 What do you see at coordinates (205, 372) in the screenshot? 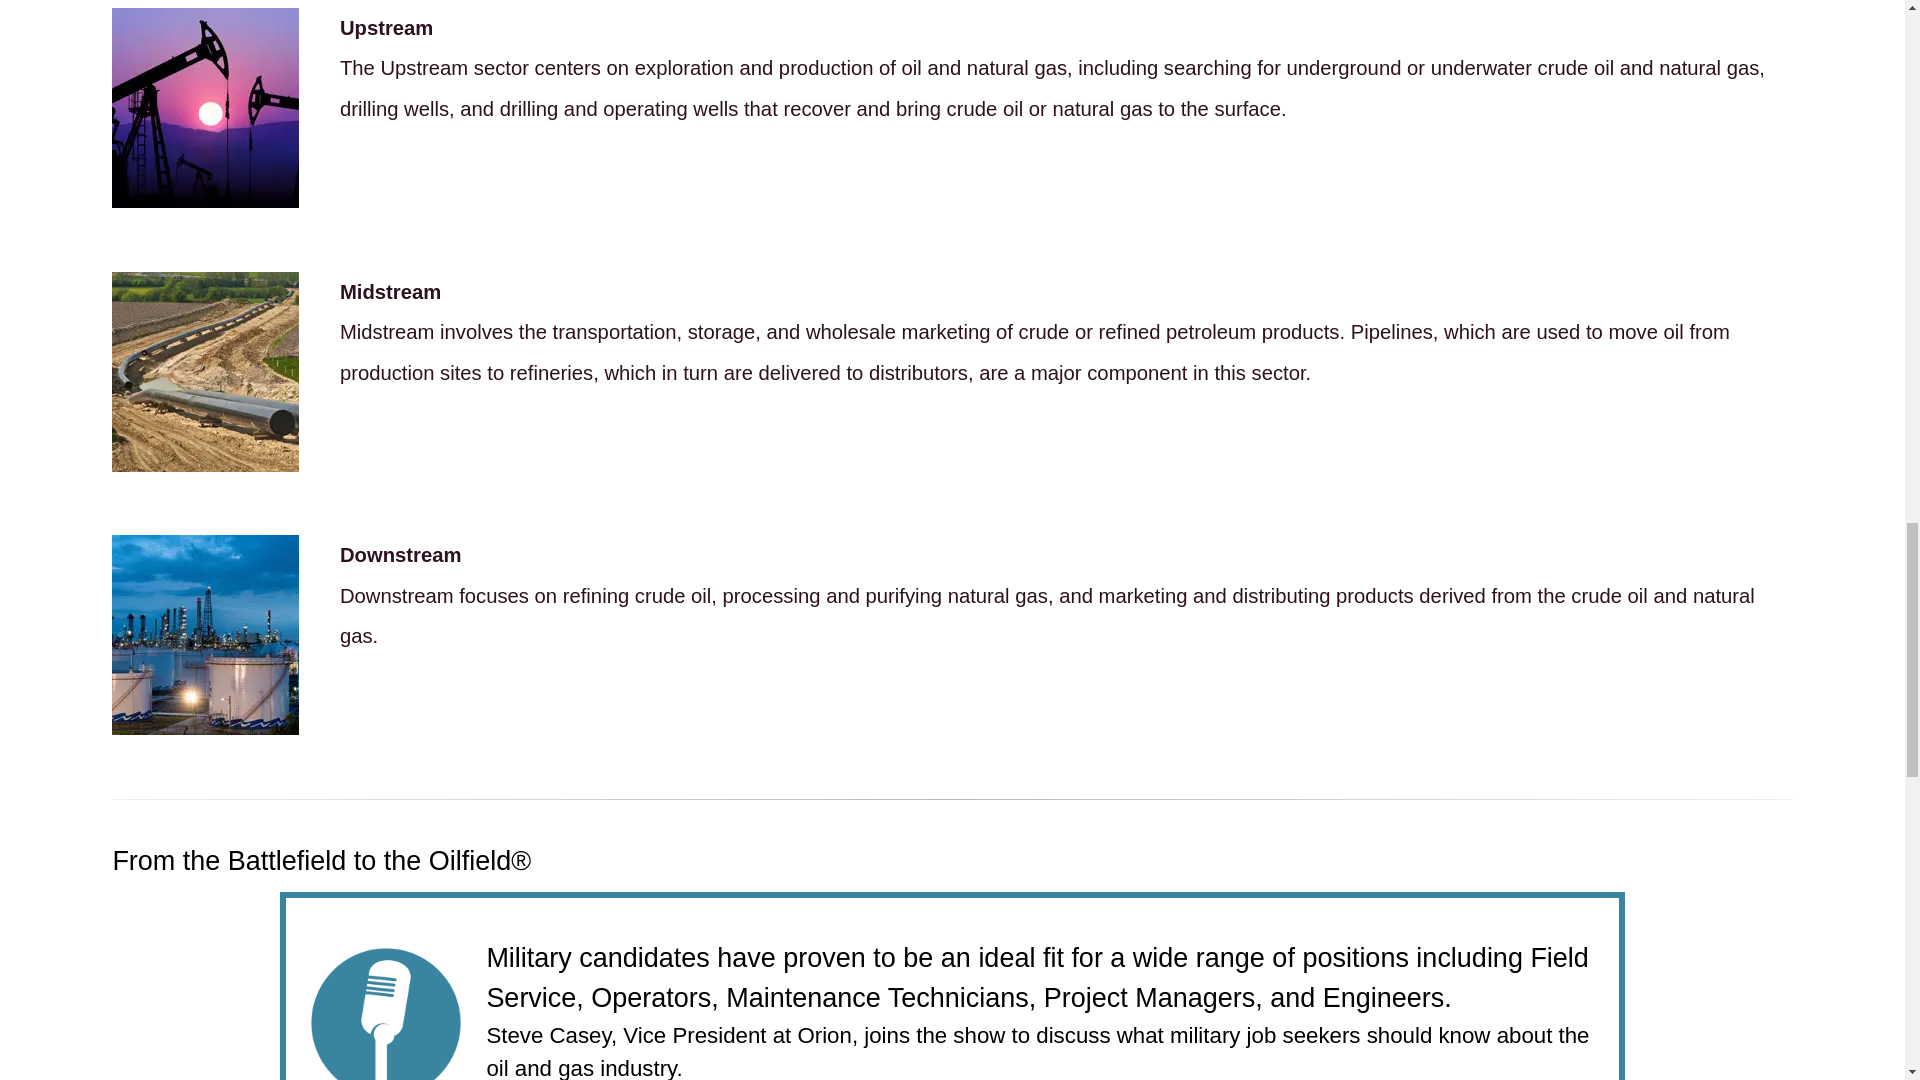
I see `Midstream` at bounding box center [205, 372].